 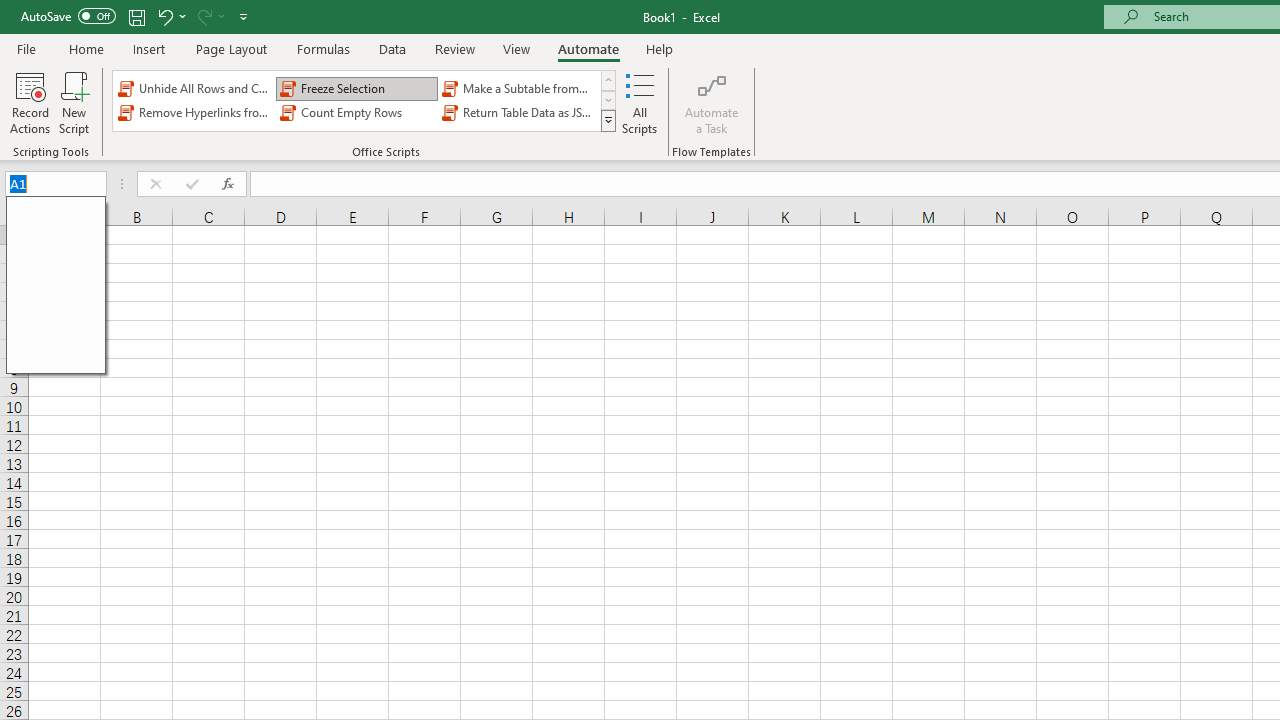 I want to click on Unhide All Rows and Columns, so click(x=194, y=88).